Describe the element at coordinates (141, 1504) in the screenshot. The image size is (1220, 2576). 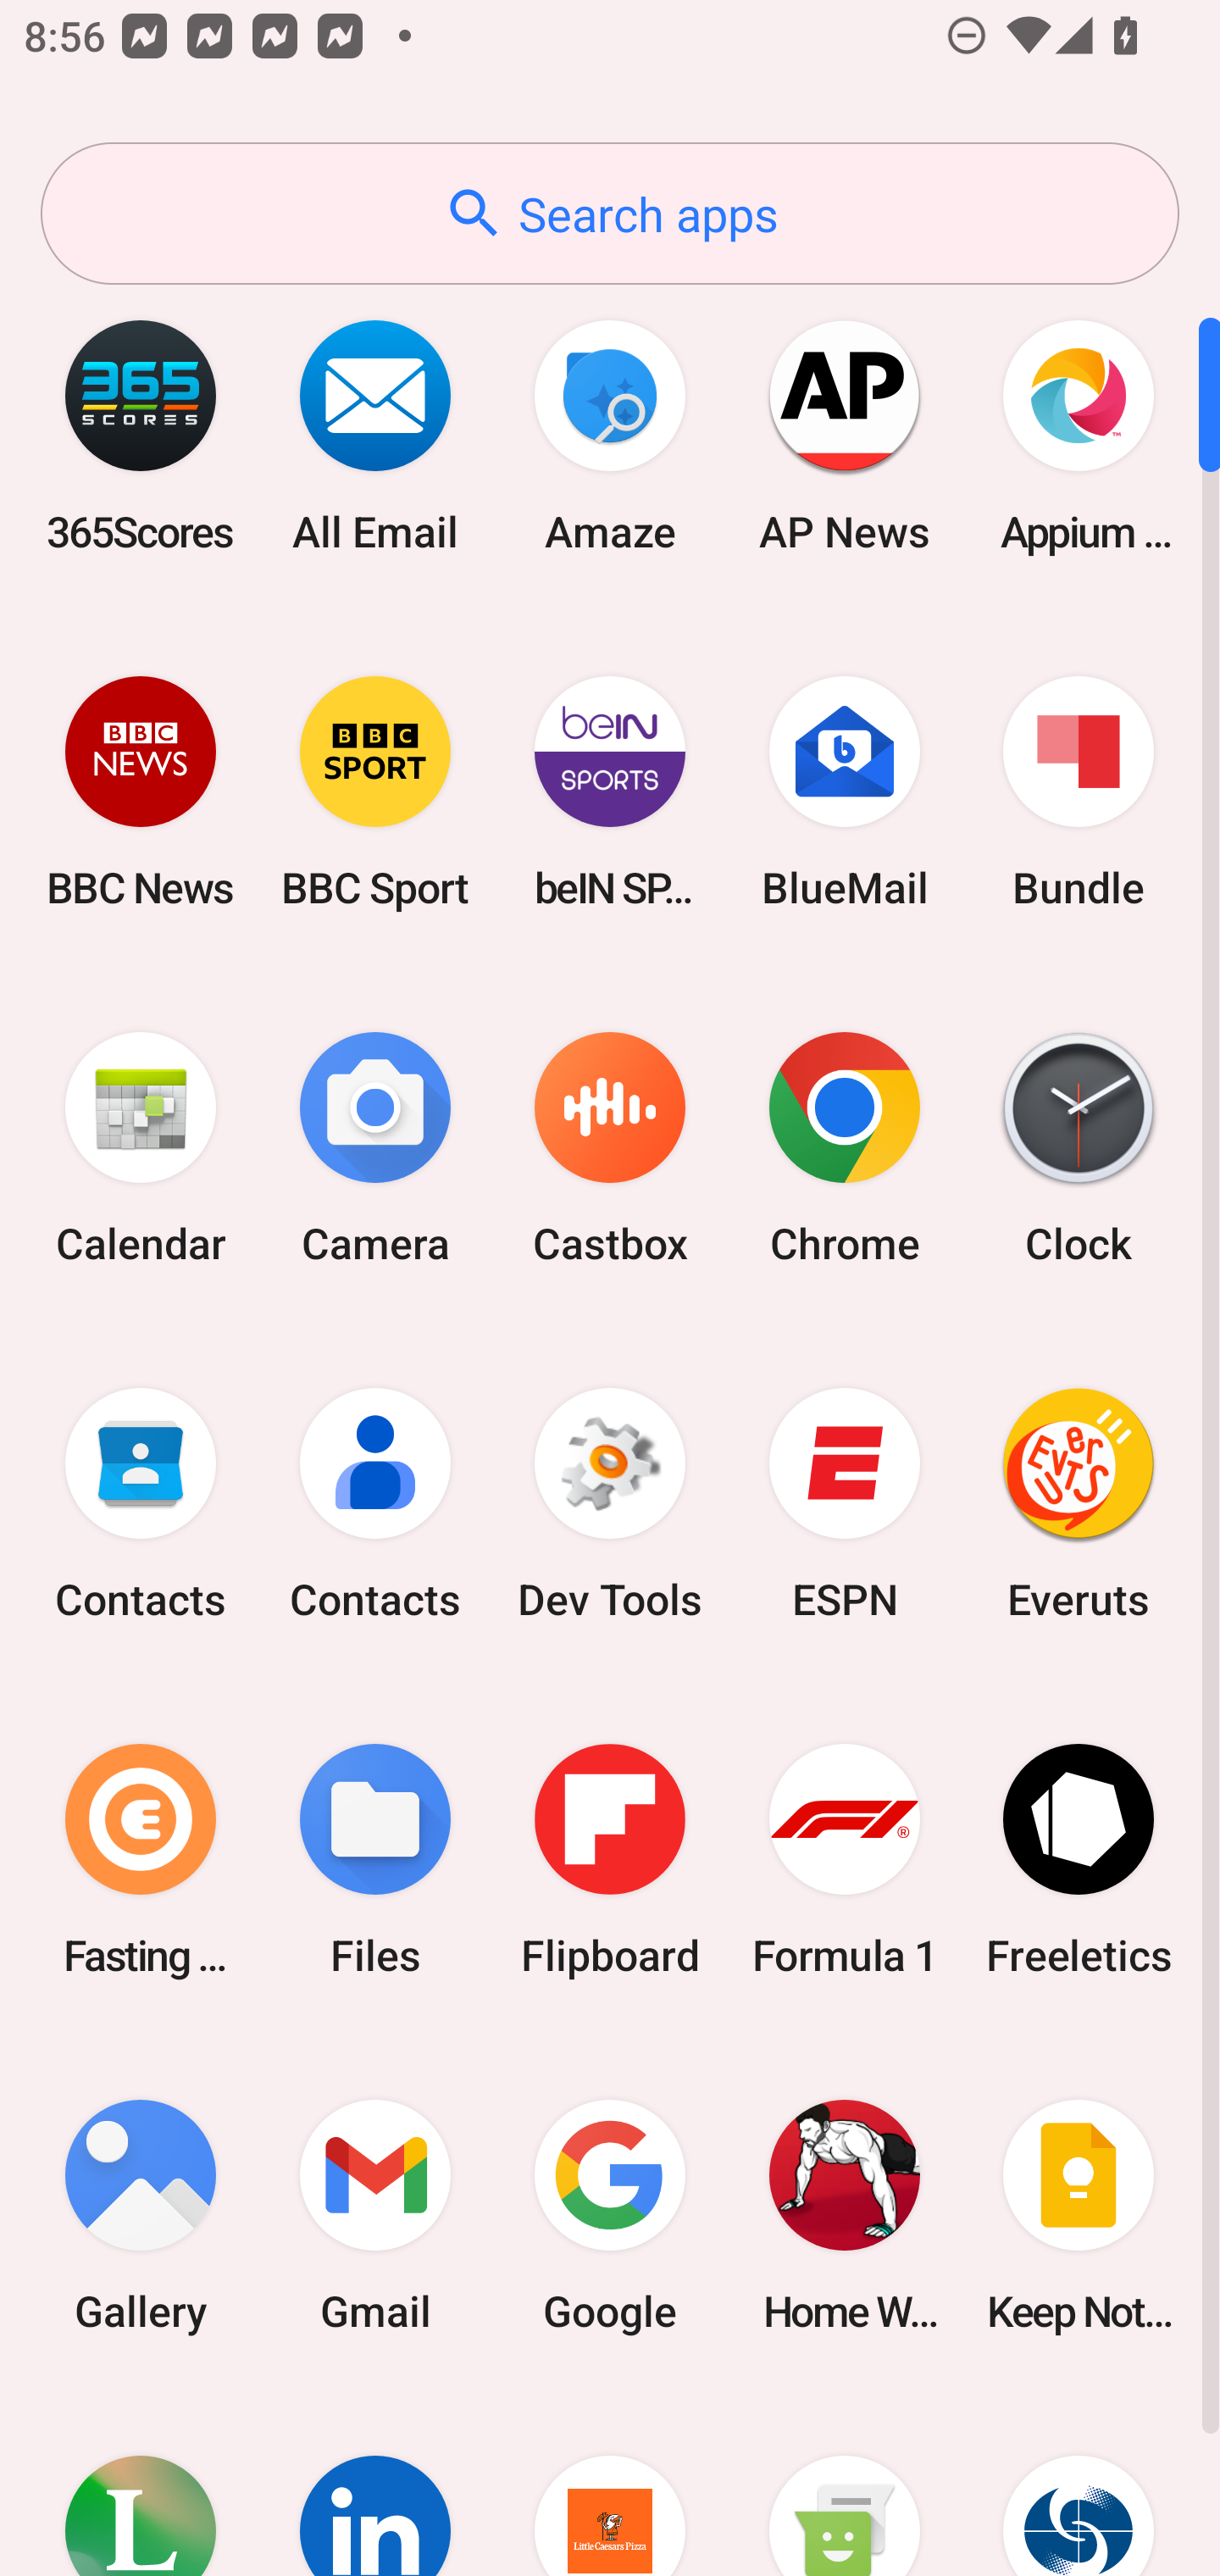
I see `Contacts` at that location.